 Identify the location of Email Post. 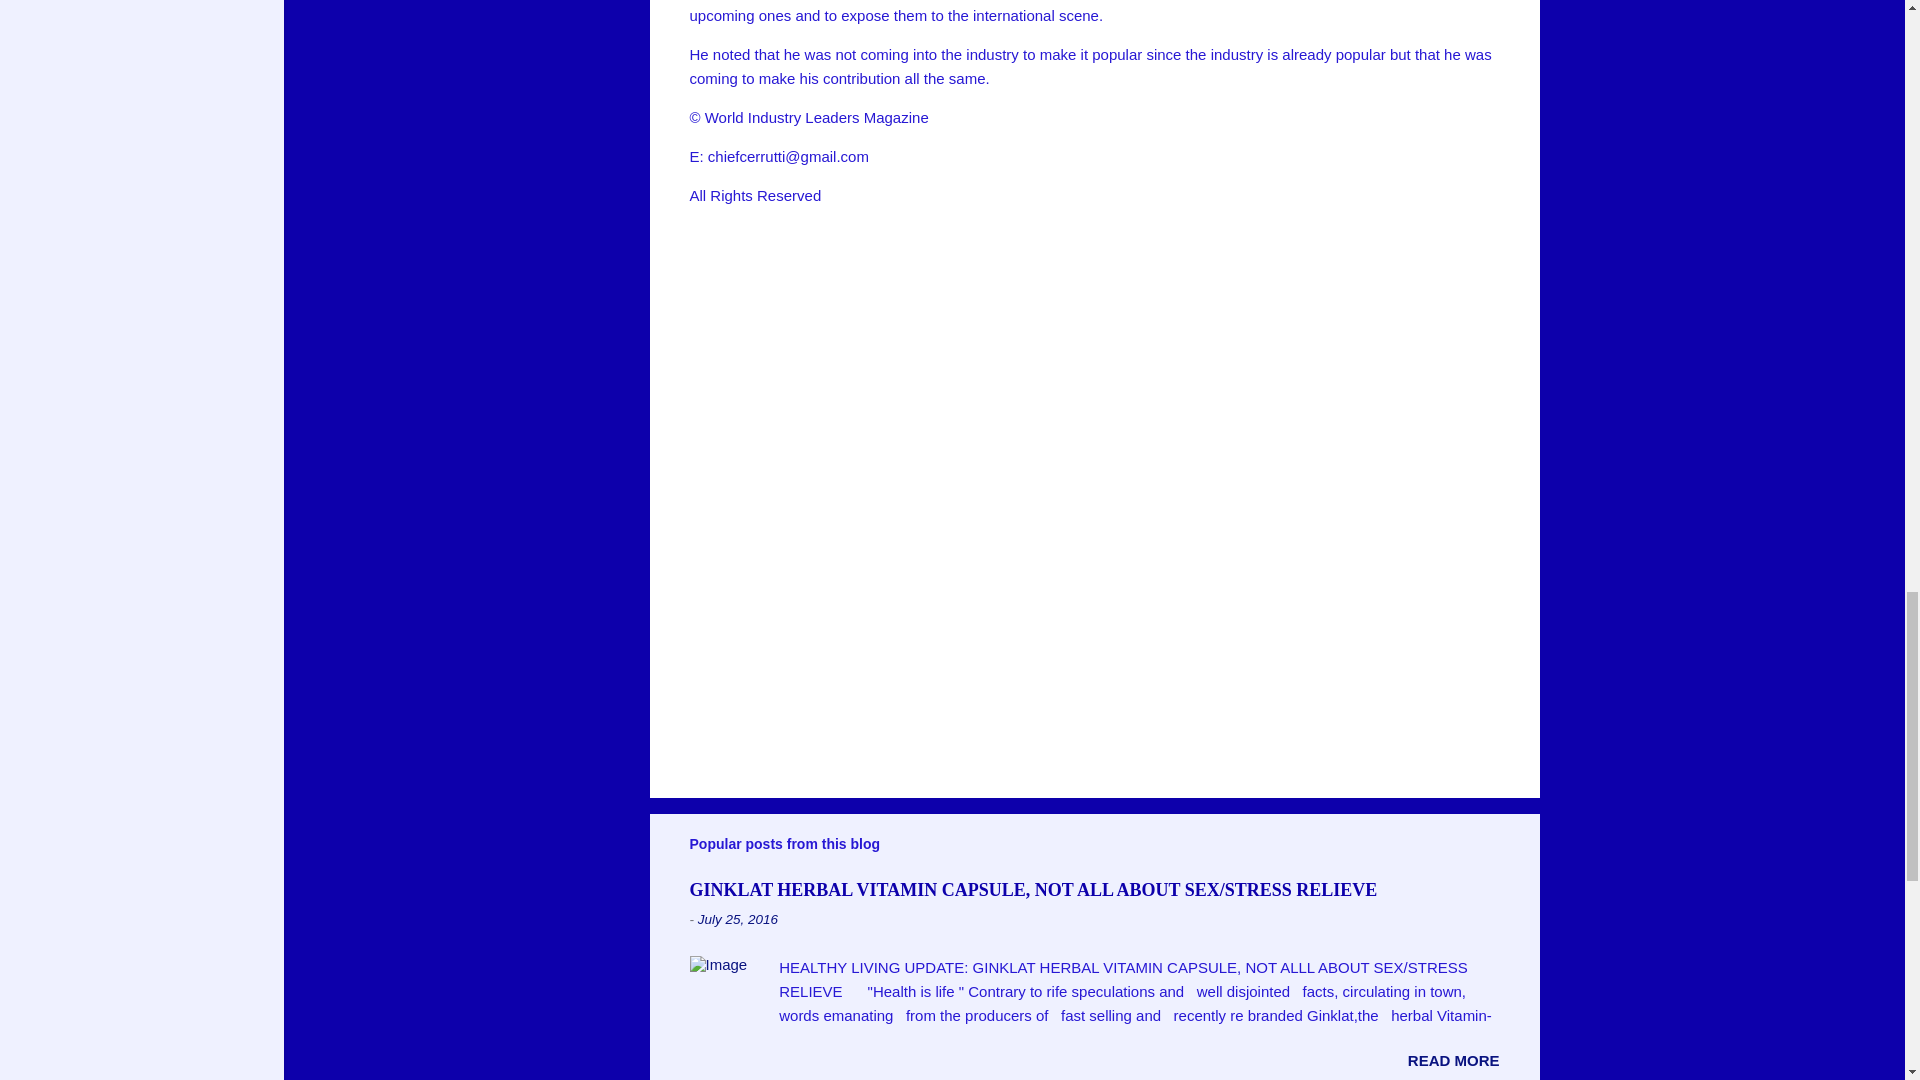
(742, 278).